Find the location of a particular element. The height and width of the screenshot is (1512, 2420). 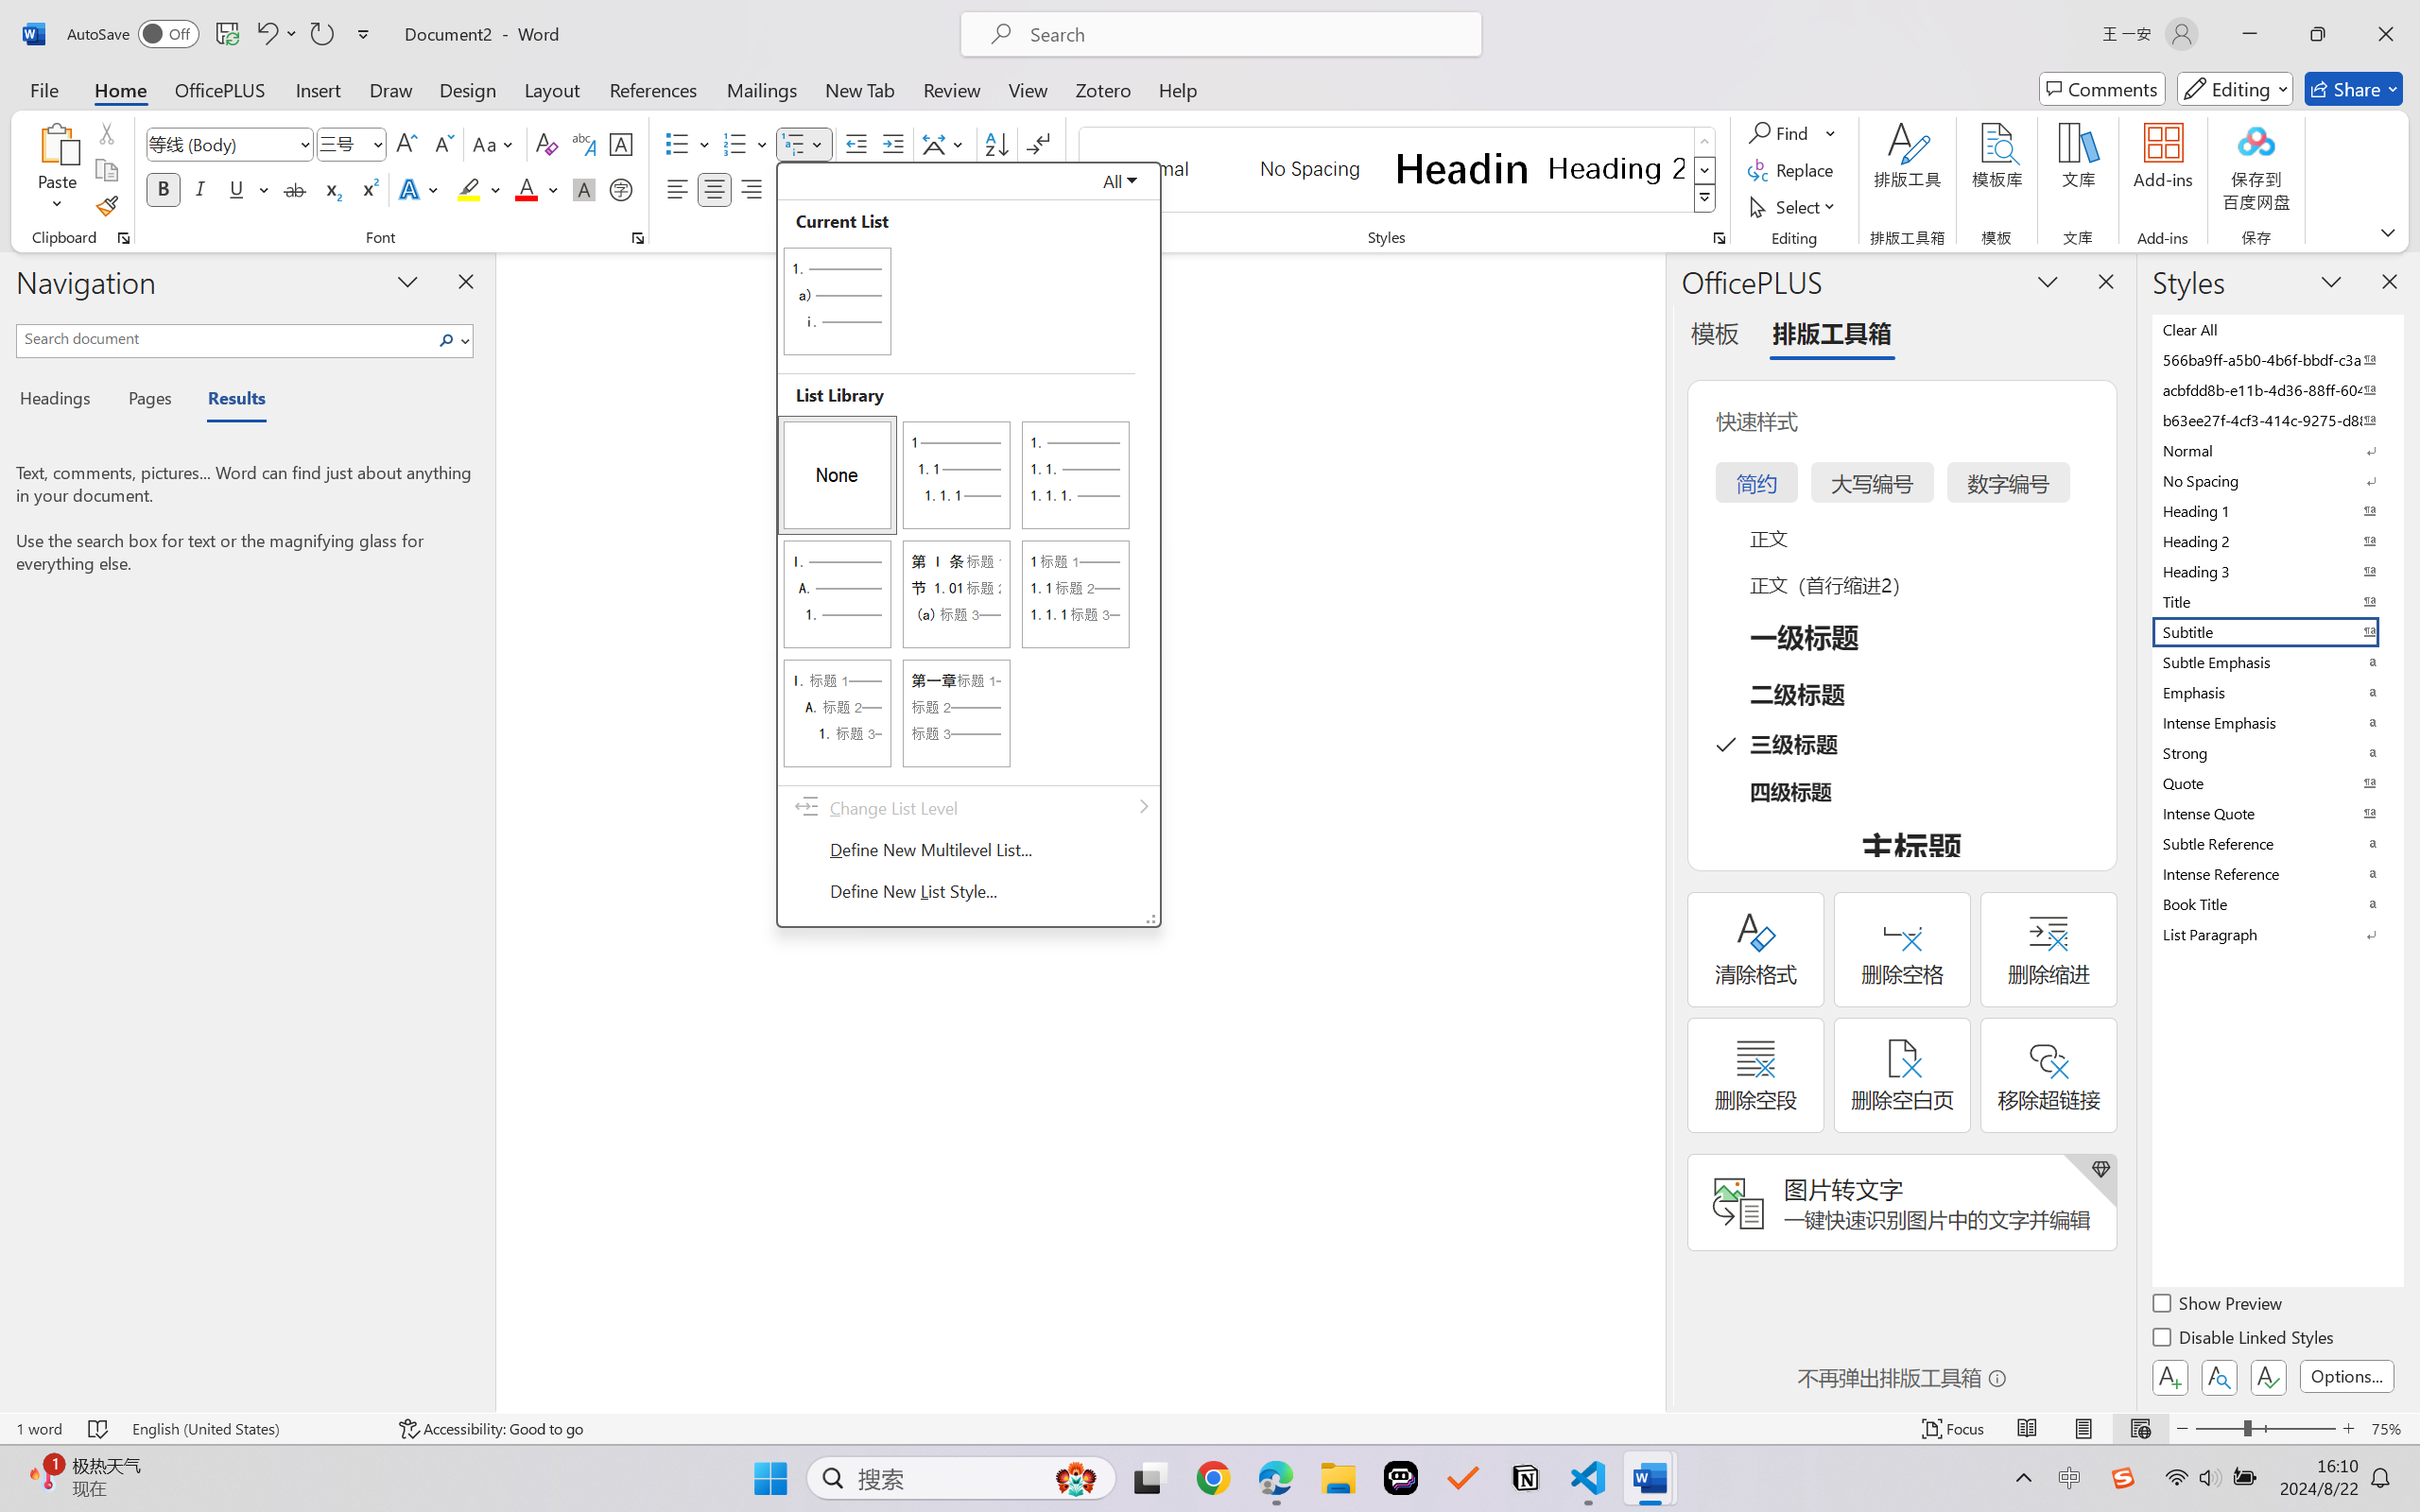

Styles is located at coordinates (1705, 198).